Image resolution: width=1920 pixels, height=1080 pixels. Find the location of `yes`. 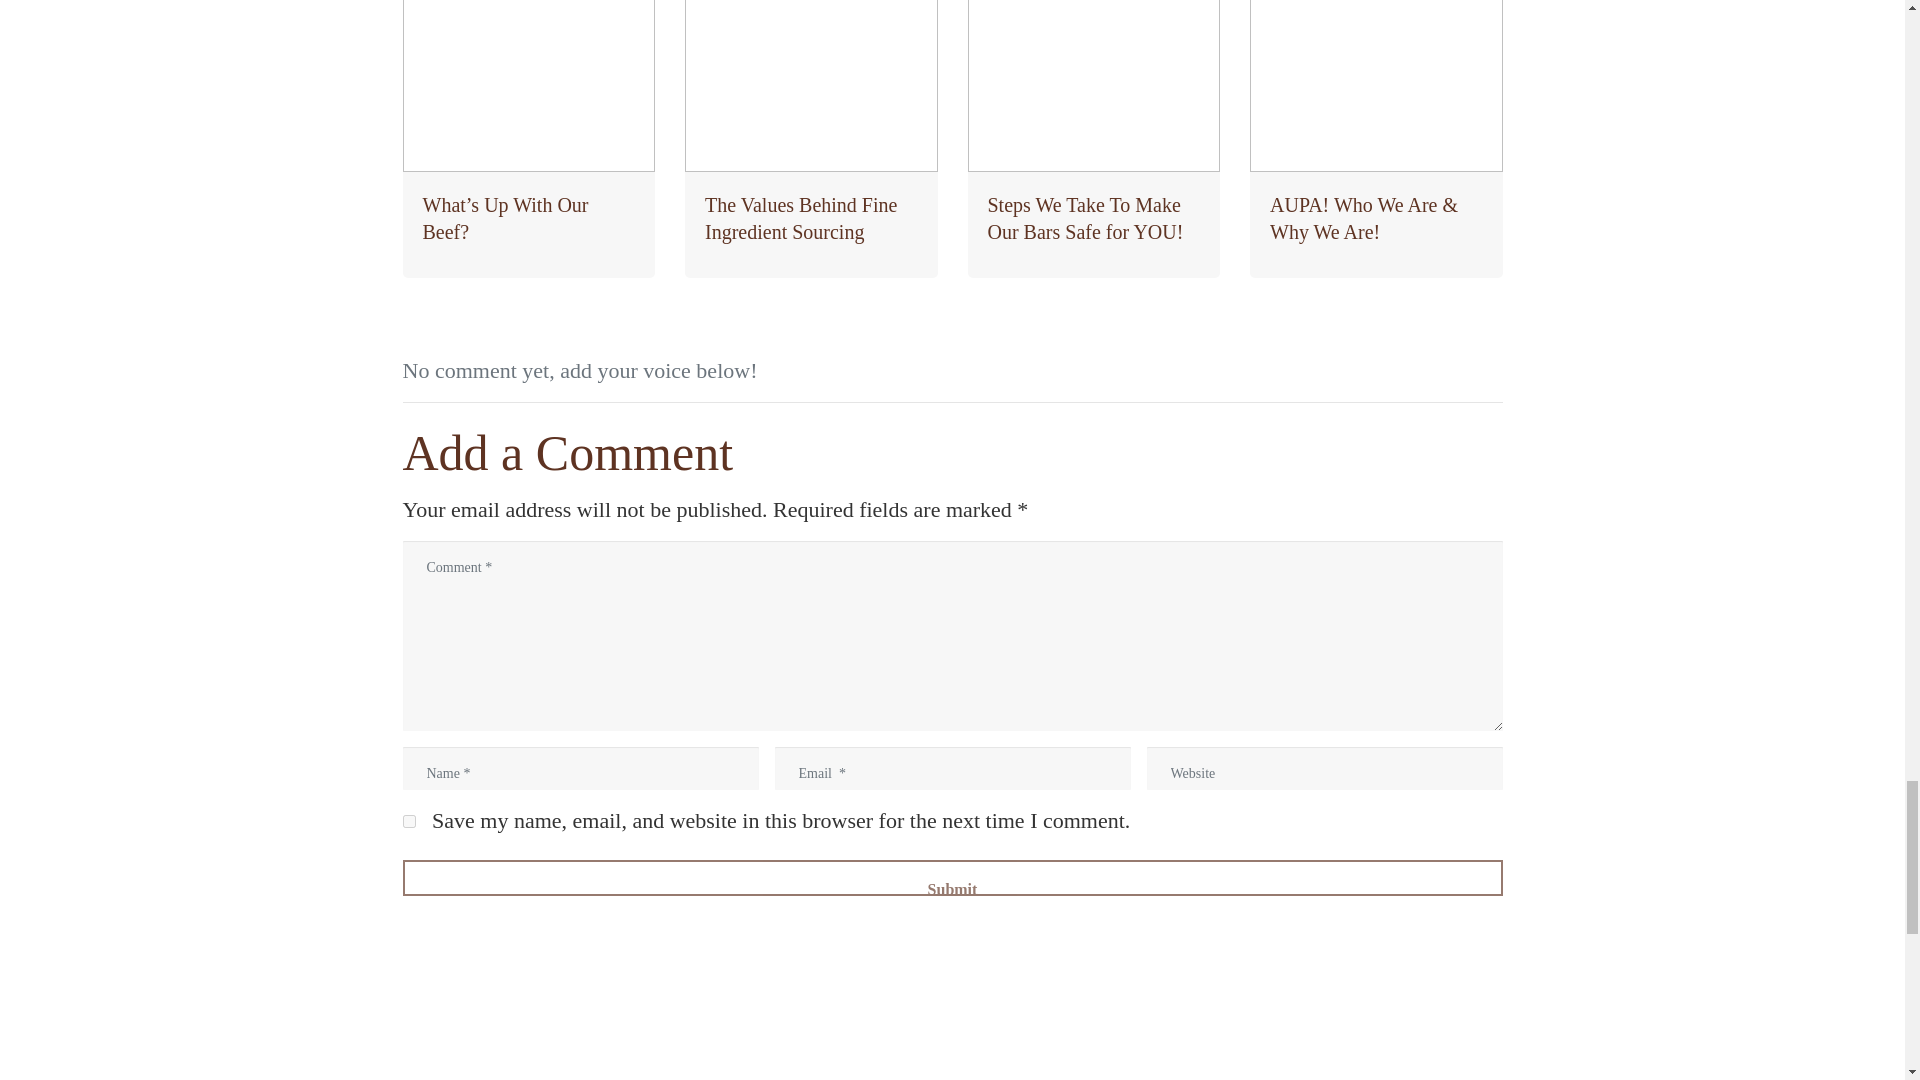

yes is located at coordinates (408, 822).